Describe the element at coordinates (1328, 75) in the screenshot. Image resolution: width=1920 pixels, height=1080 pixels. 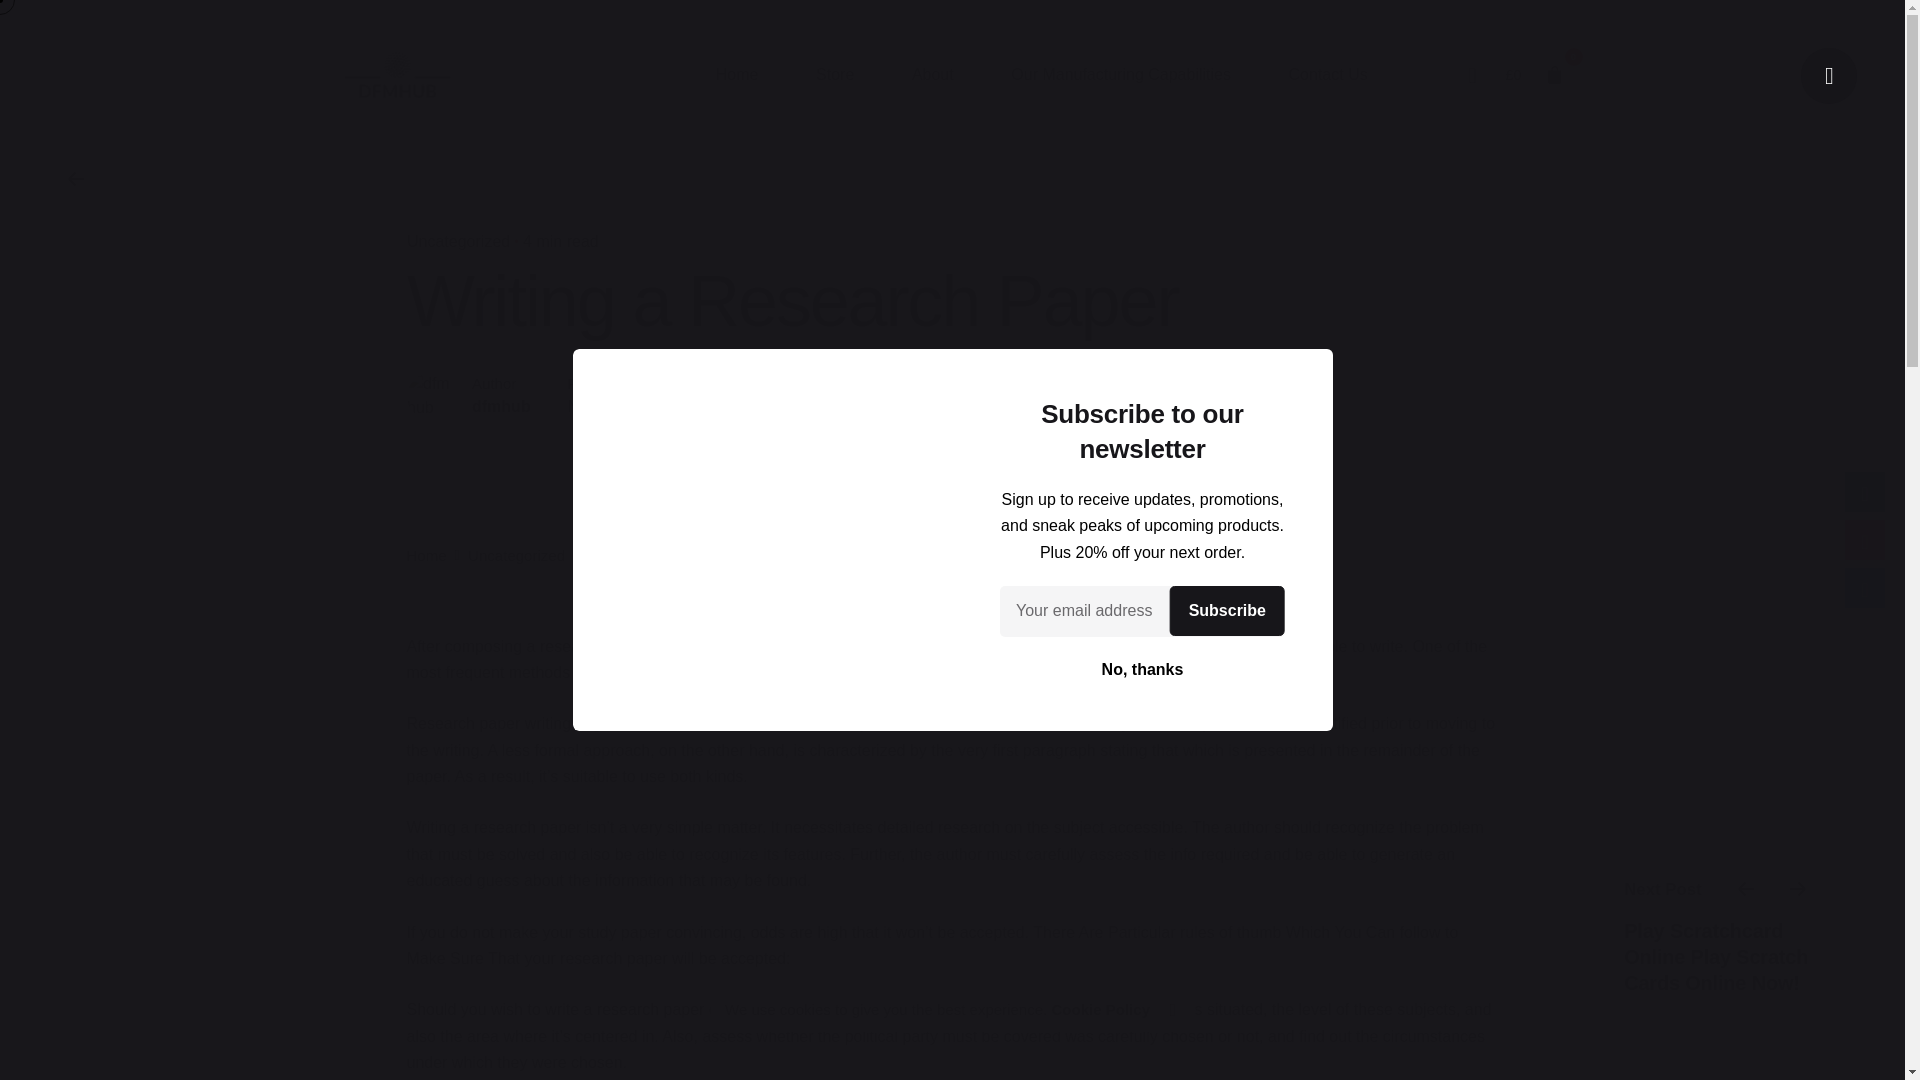
I see `Contact Us` at that location.